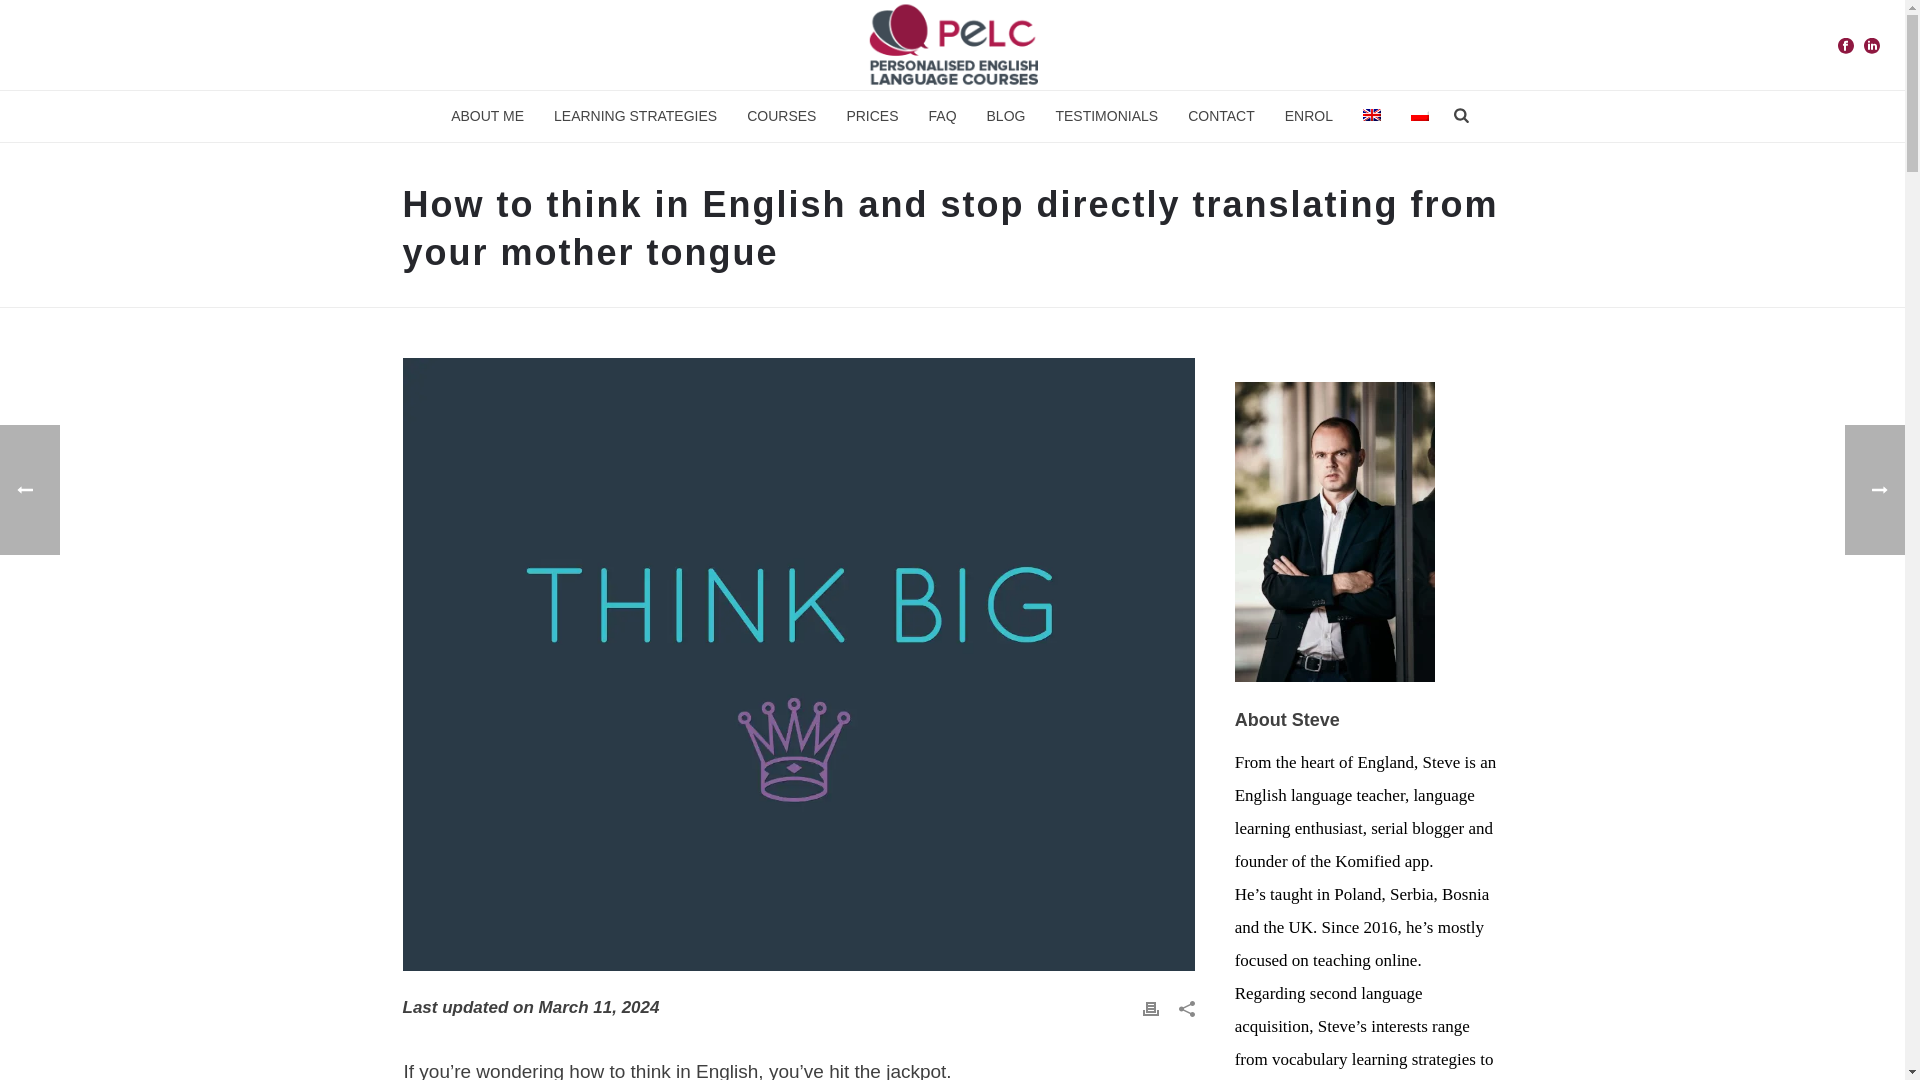 Image resolution: width=1920 pixels, height=1080 pixels. Describe the element at coordinates (781, 116) in the screenshot. I see `COURSES` at that location.